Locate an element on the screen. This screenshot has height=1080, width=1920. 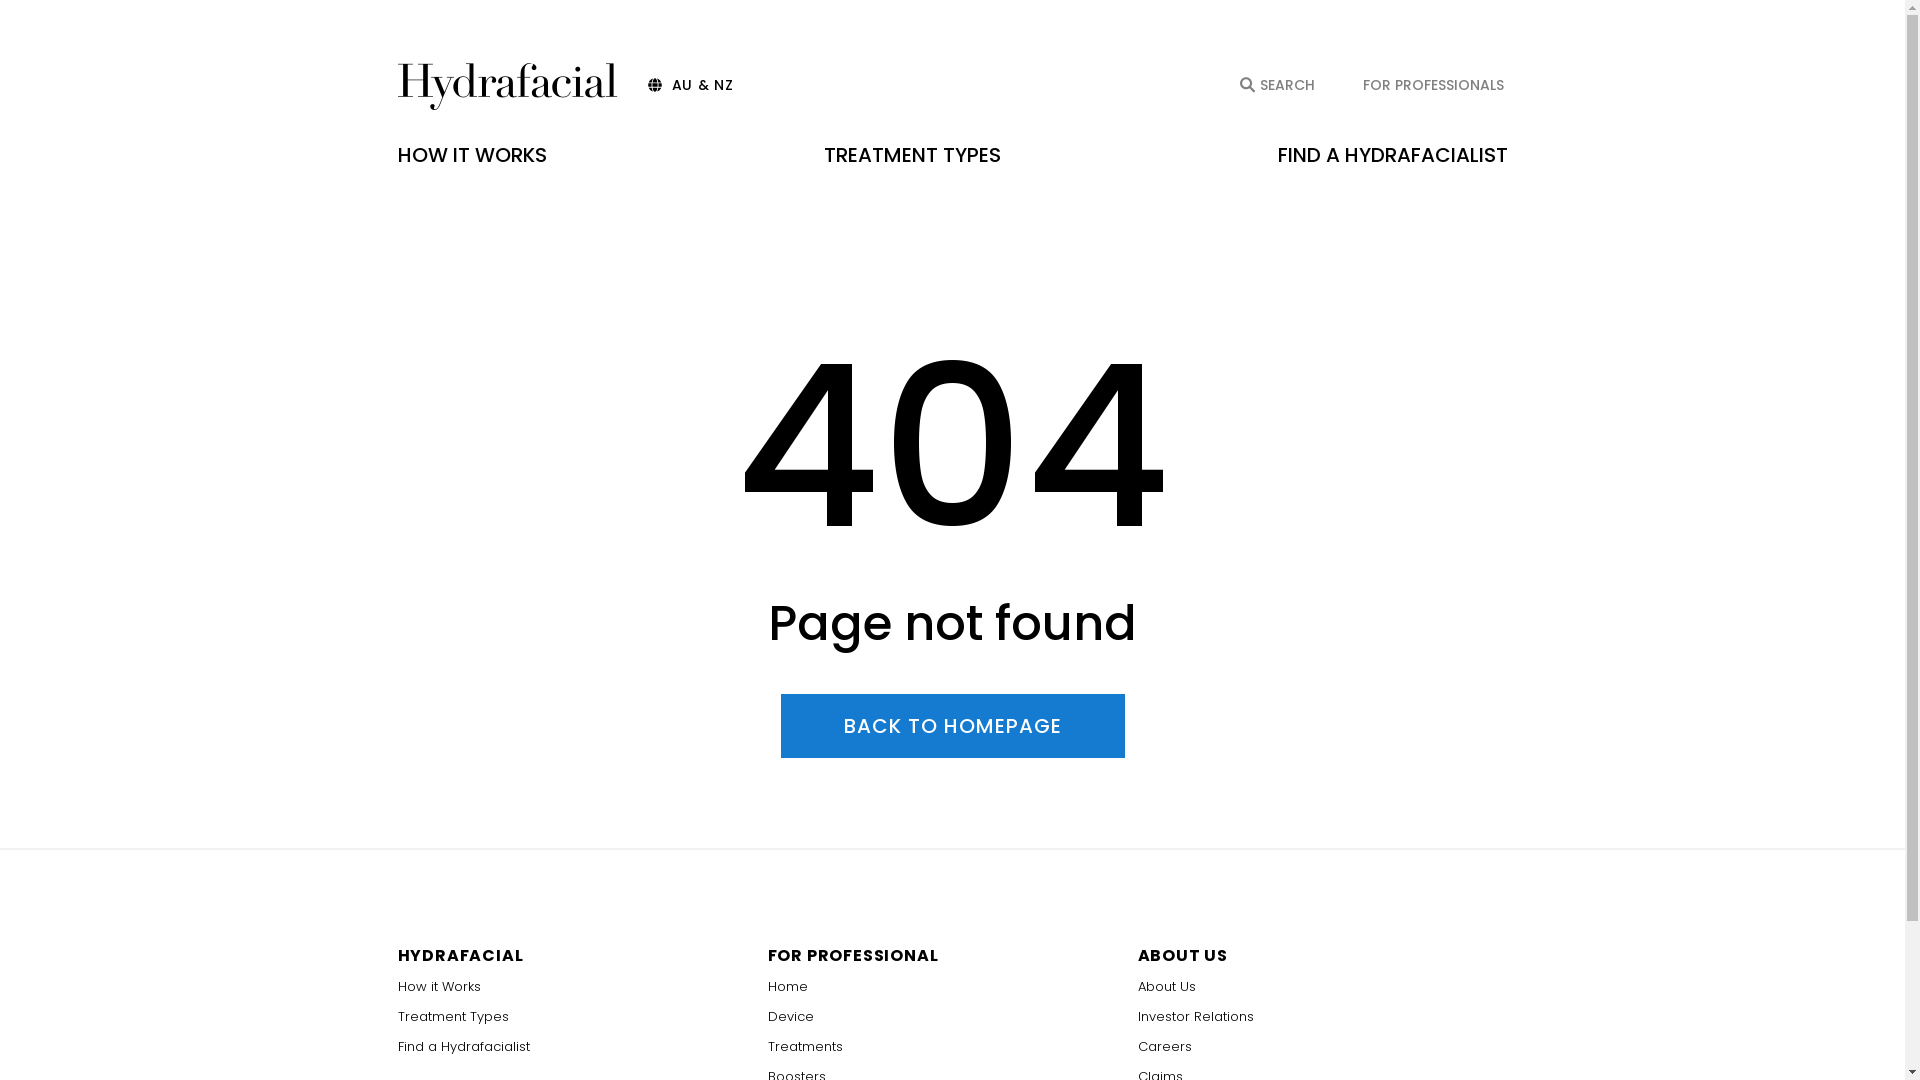
FOR PROFESSIONALS is located at coordinates (1432, 85).